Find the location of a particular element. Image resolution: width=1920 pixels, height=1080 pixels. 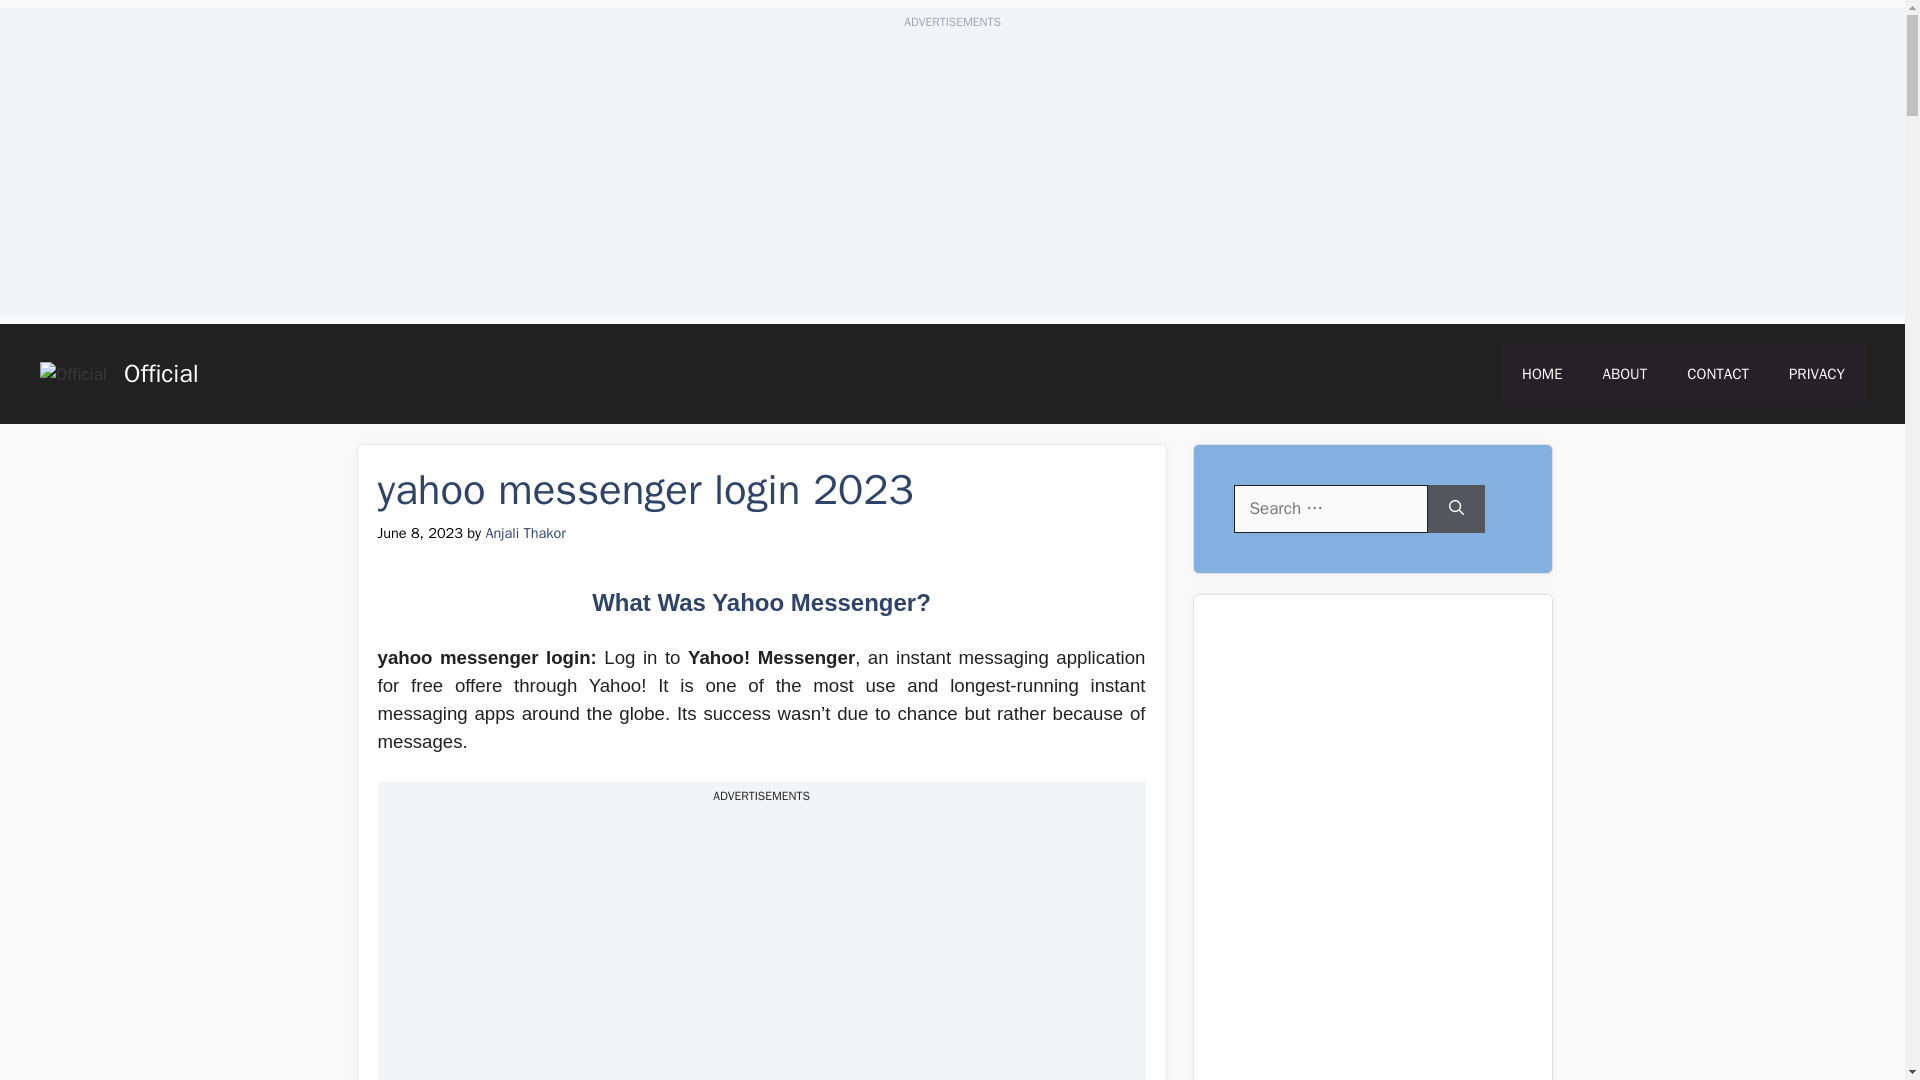

PRIVACY is located at coordinates (1816, 374).